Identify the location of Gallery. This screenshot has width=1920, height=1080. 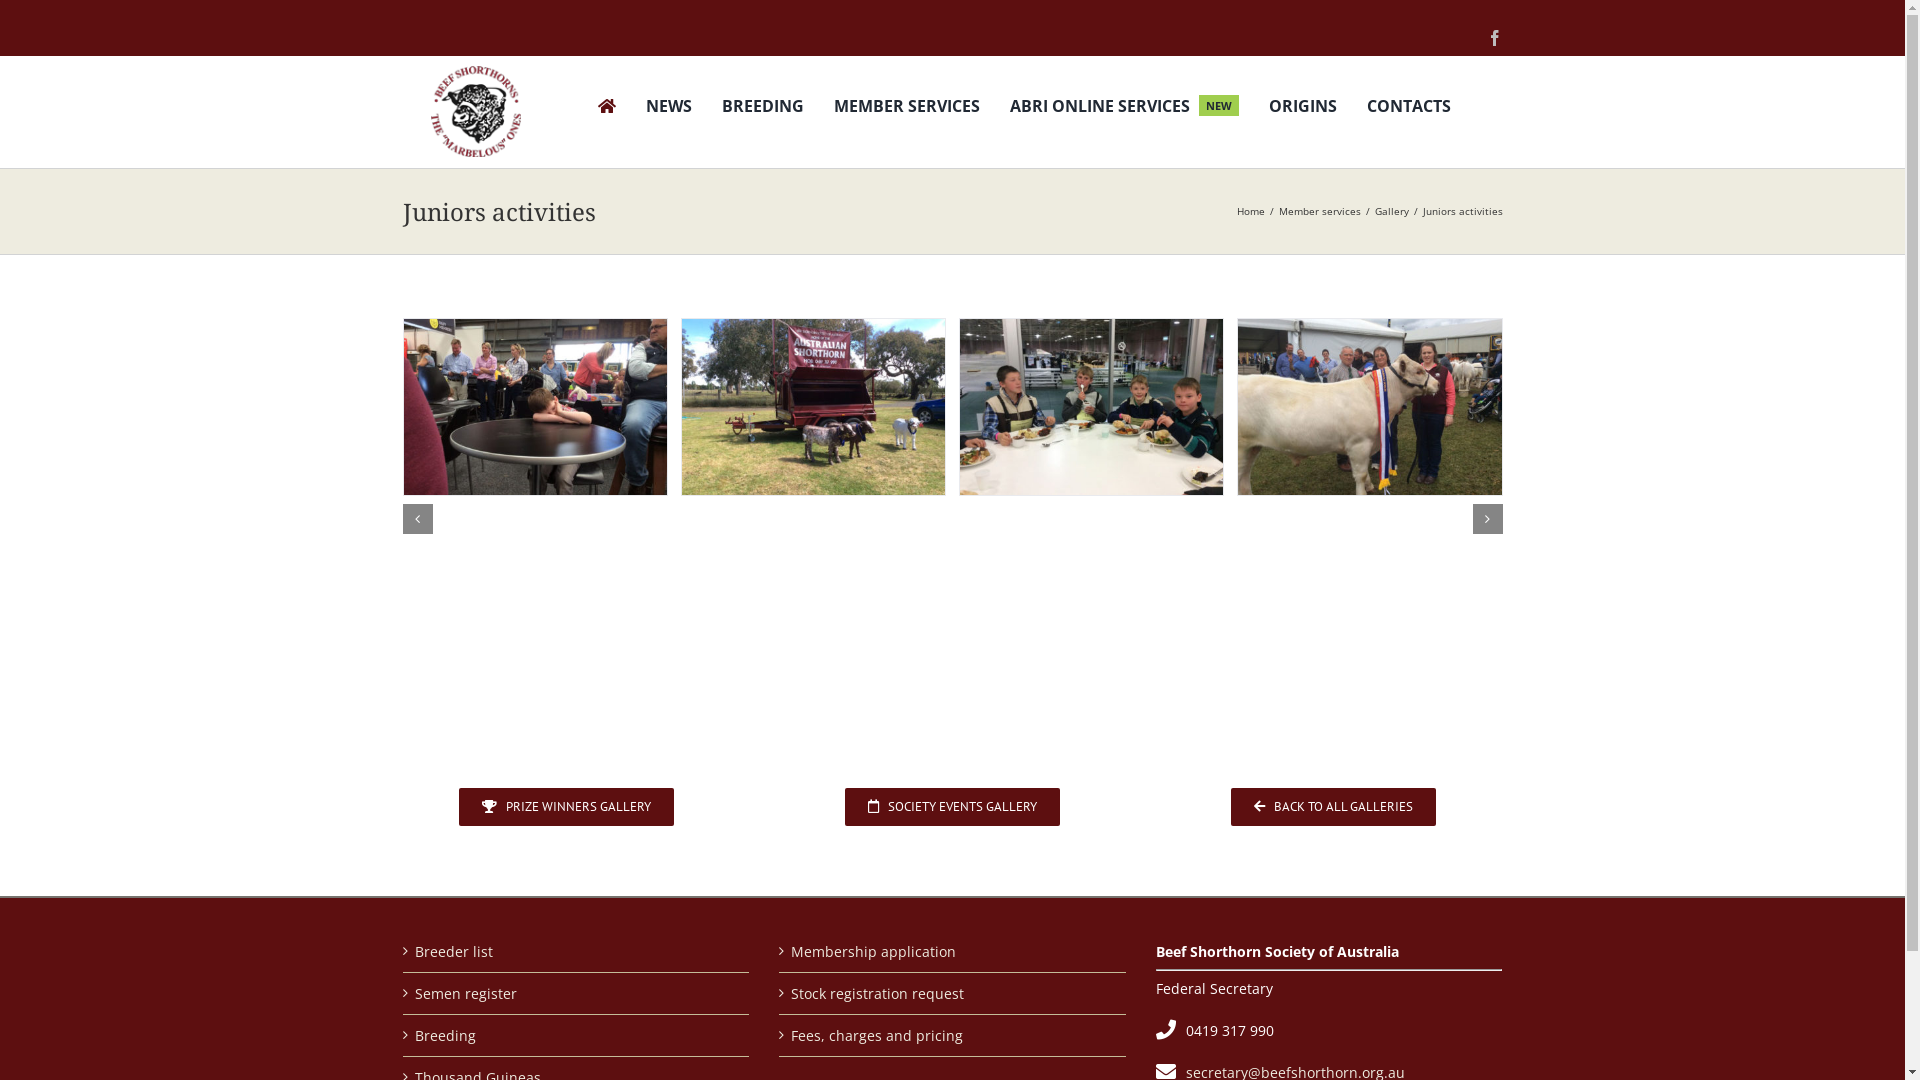
(1391, 211).